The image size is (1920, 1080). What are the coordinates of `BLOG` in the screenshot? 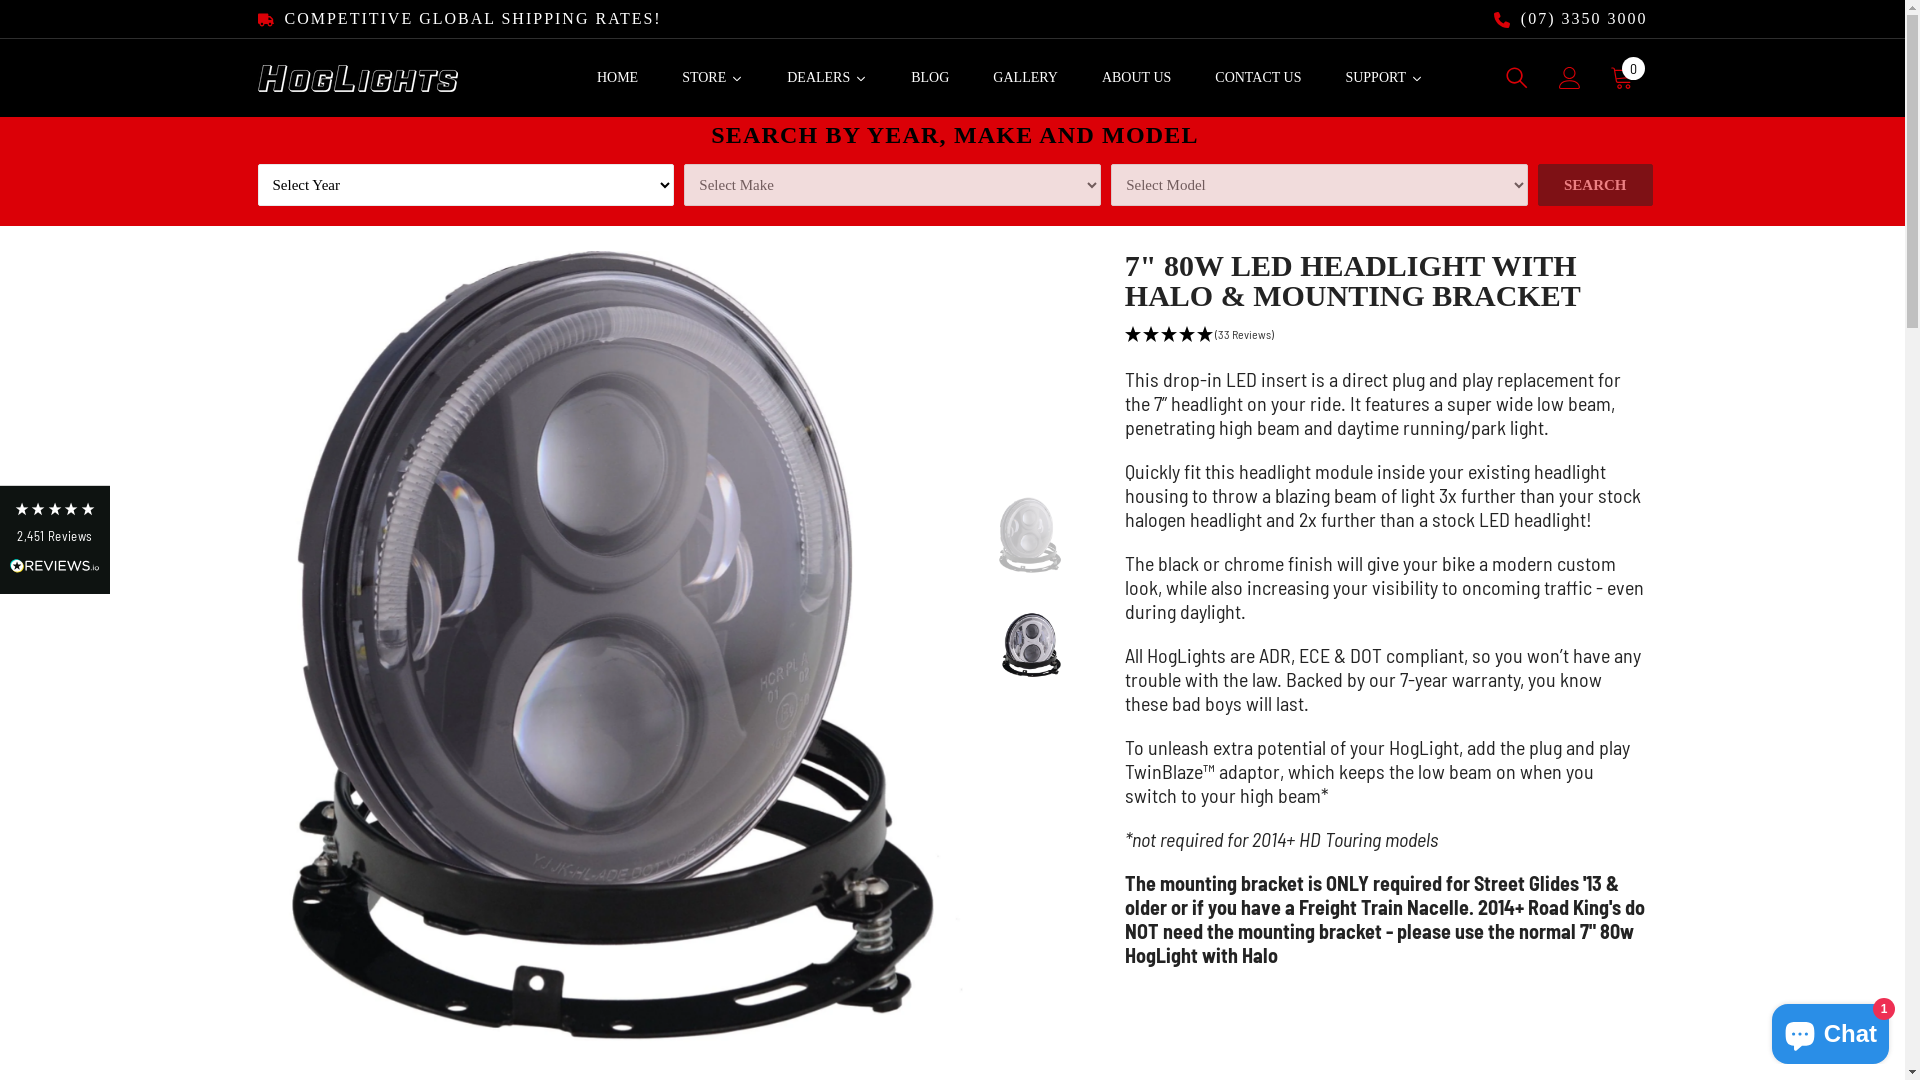 It's located at (930, 78).